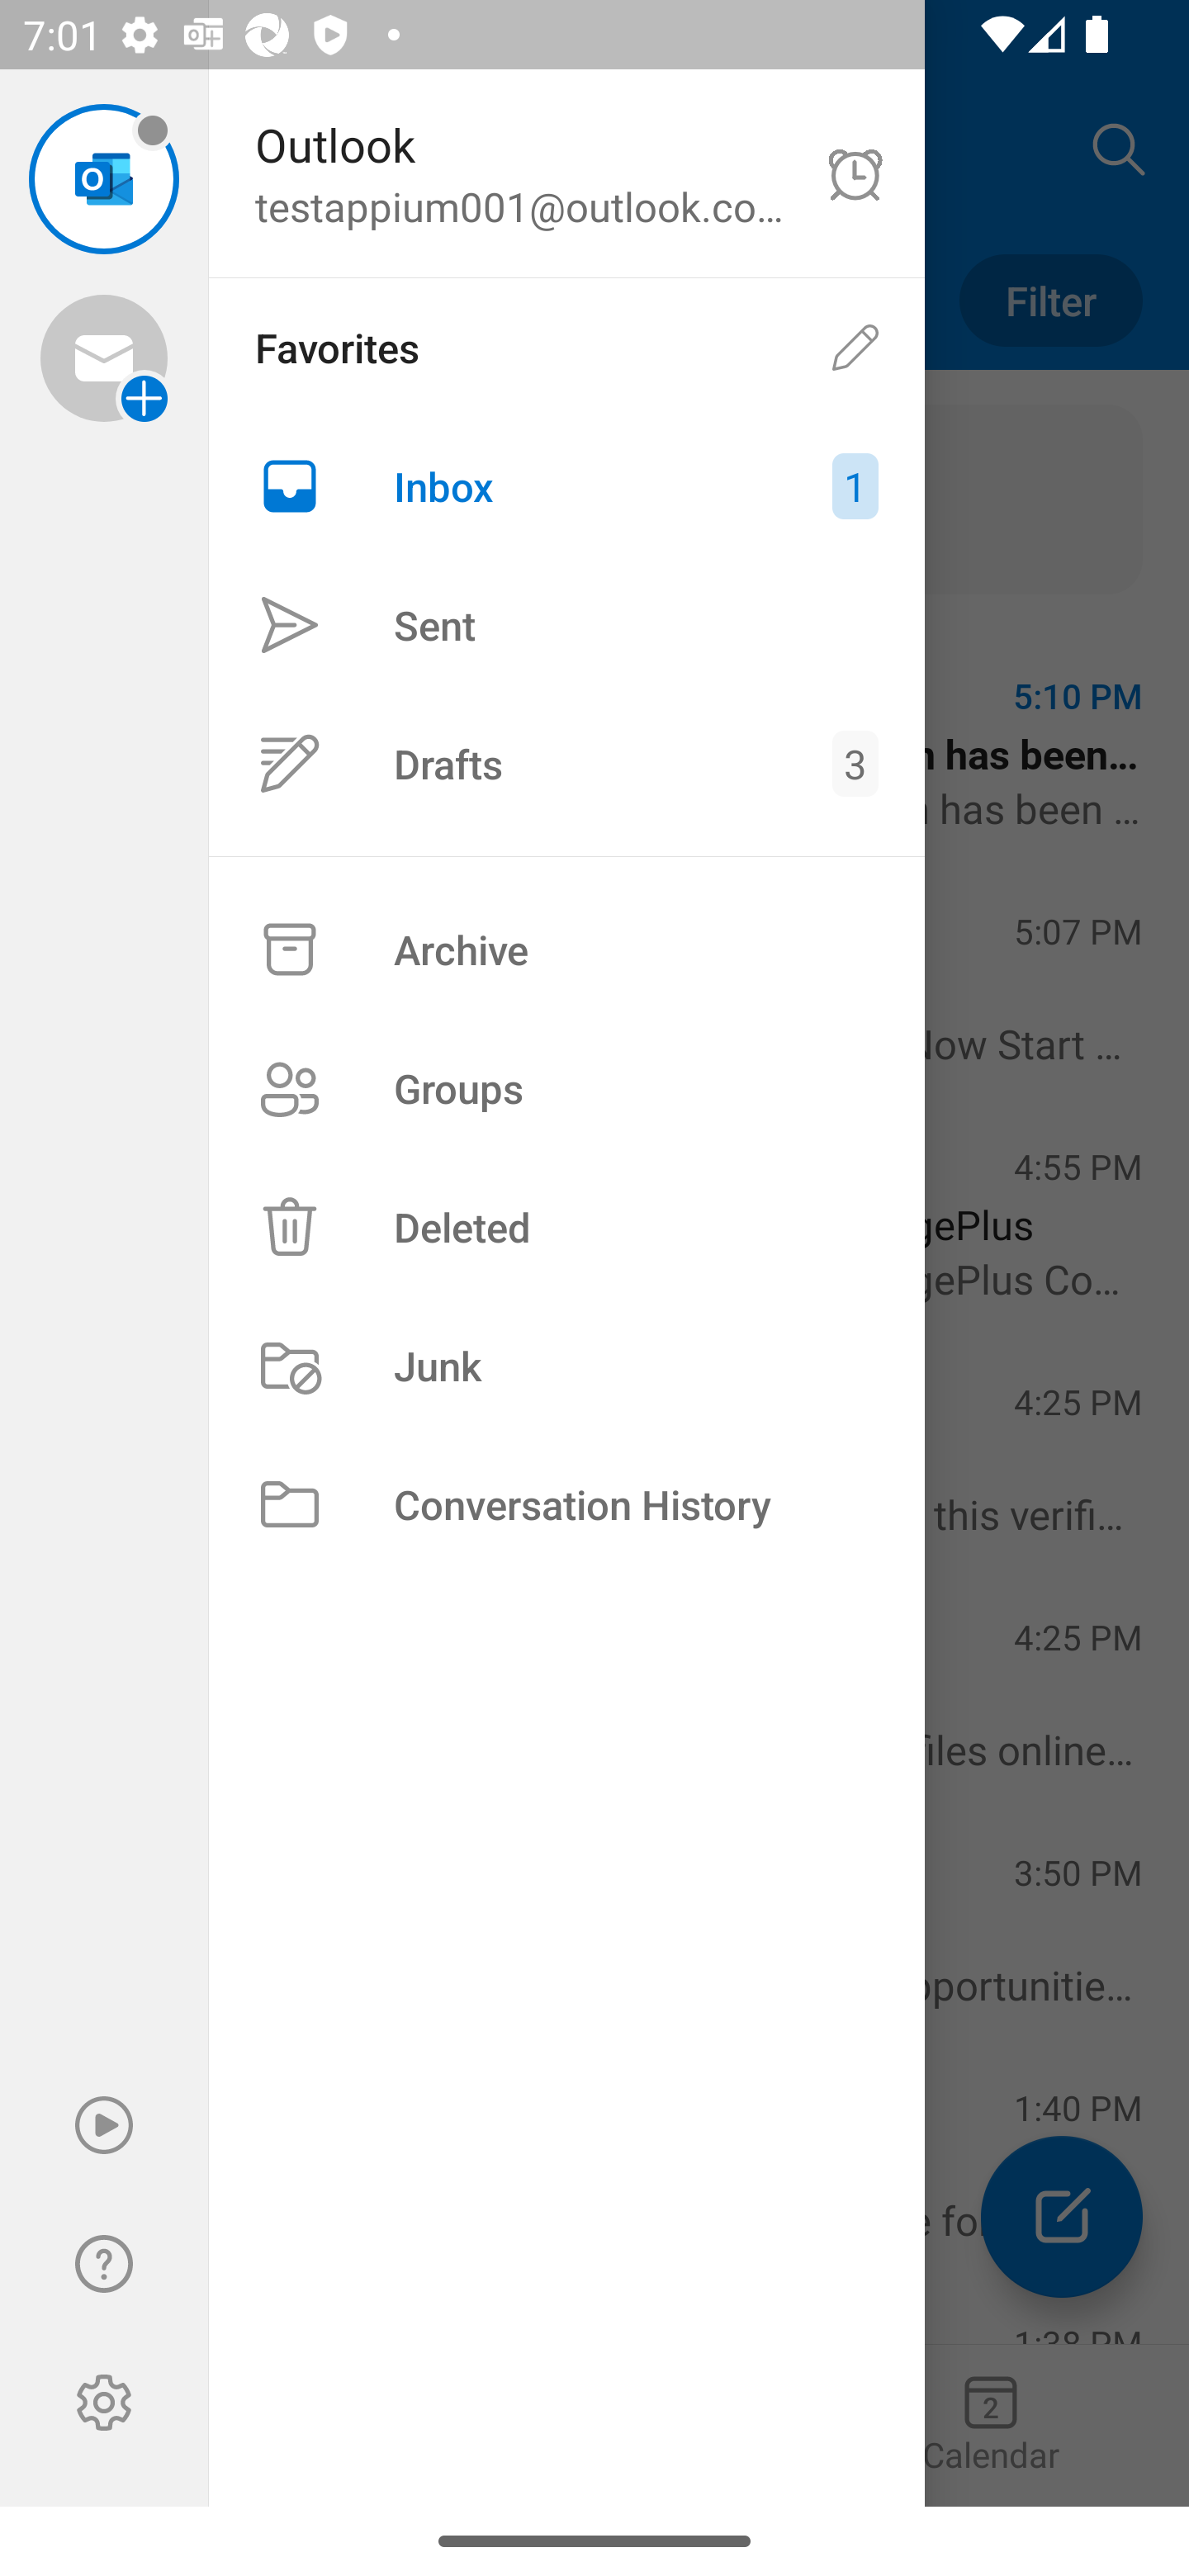  What do you see at coordinates (566, 1088) in the screenshot?
I see `Groups` at bounding box center [566, 1088].